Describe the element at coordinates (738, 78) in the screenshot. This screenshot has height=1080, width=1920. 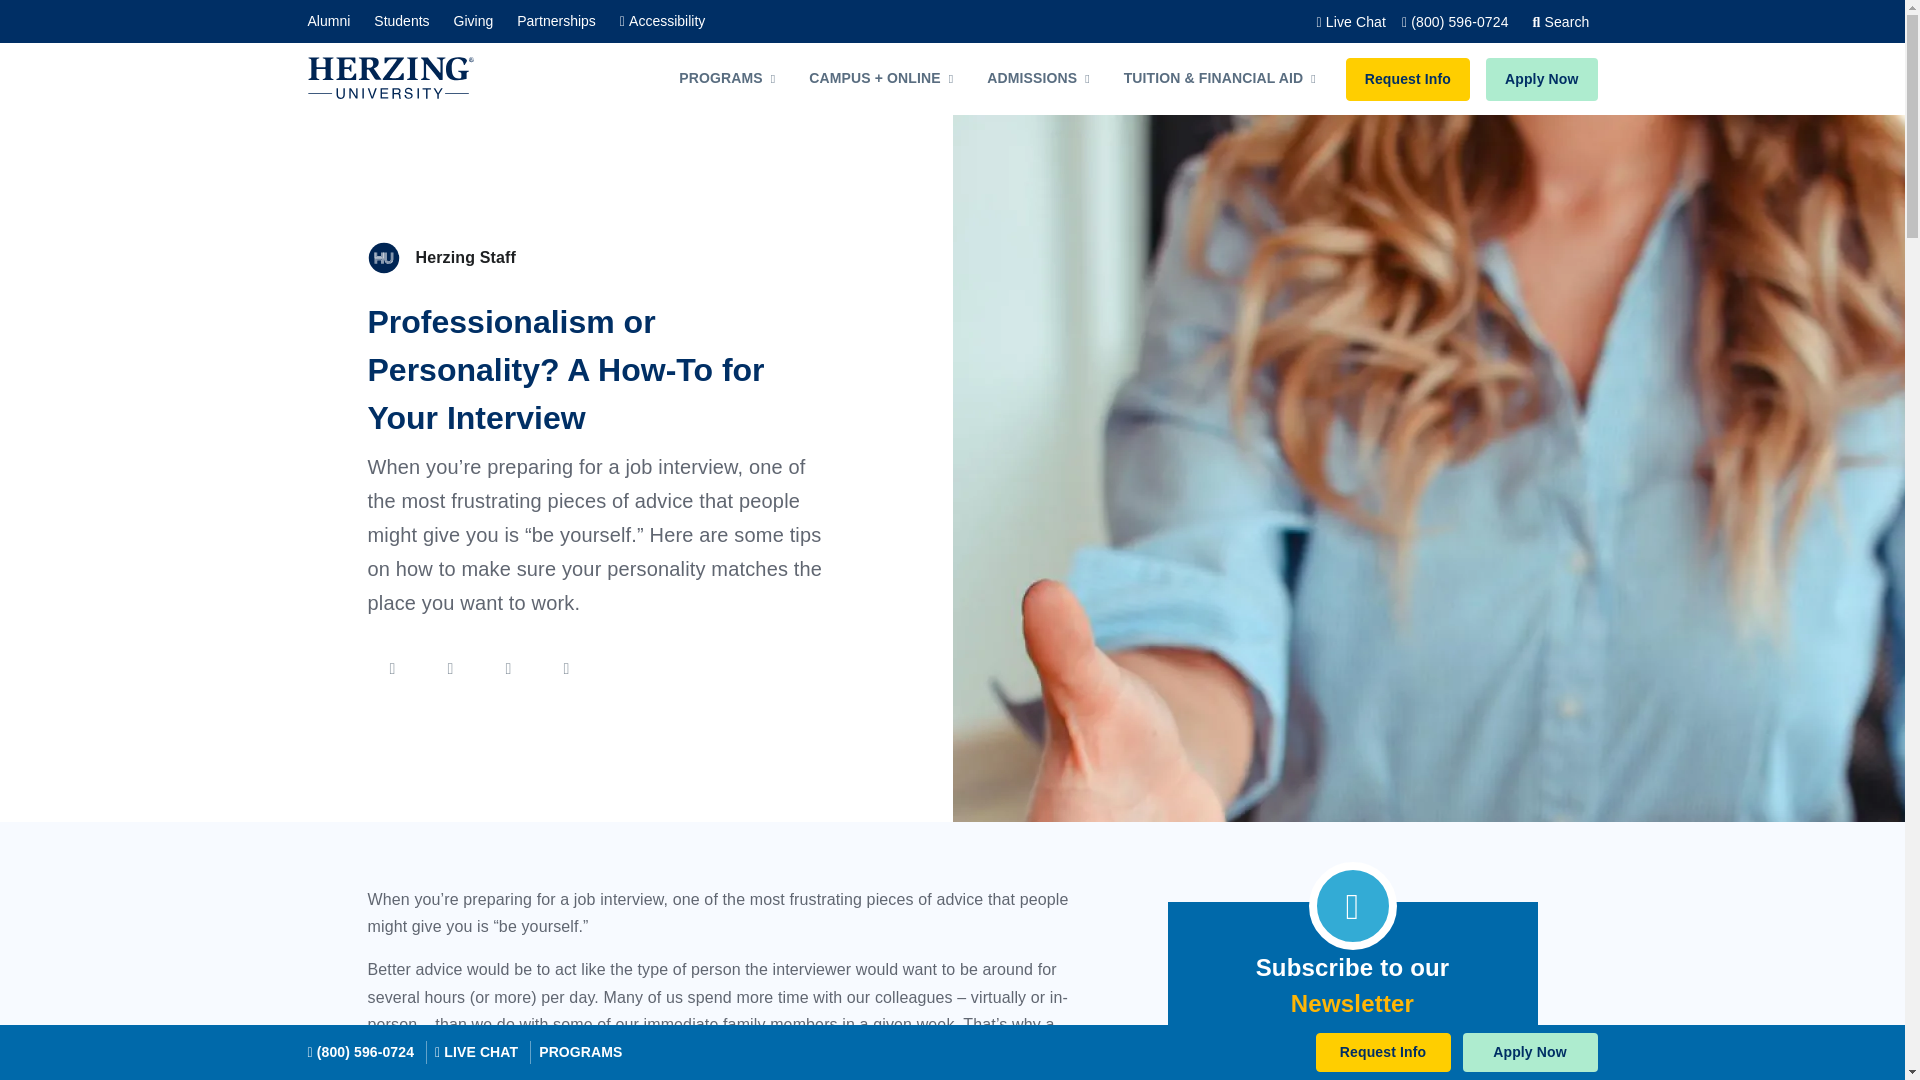
I see `PROGRAMS` at that location.